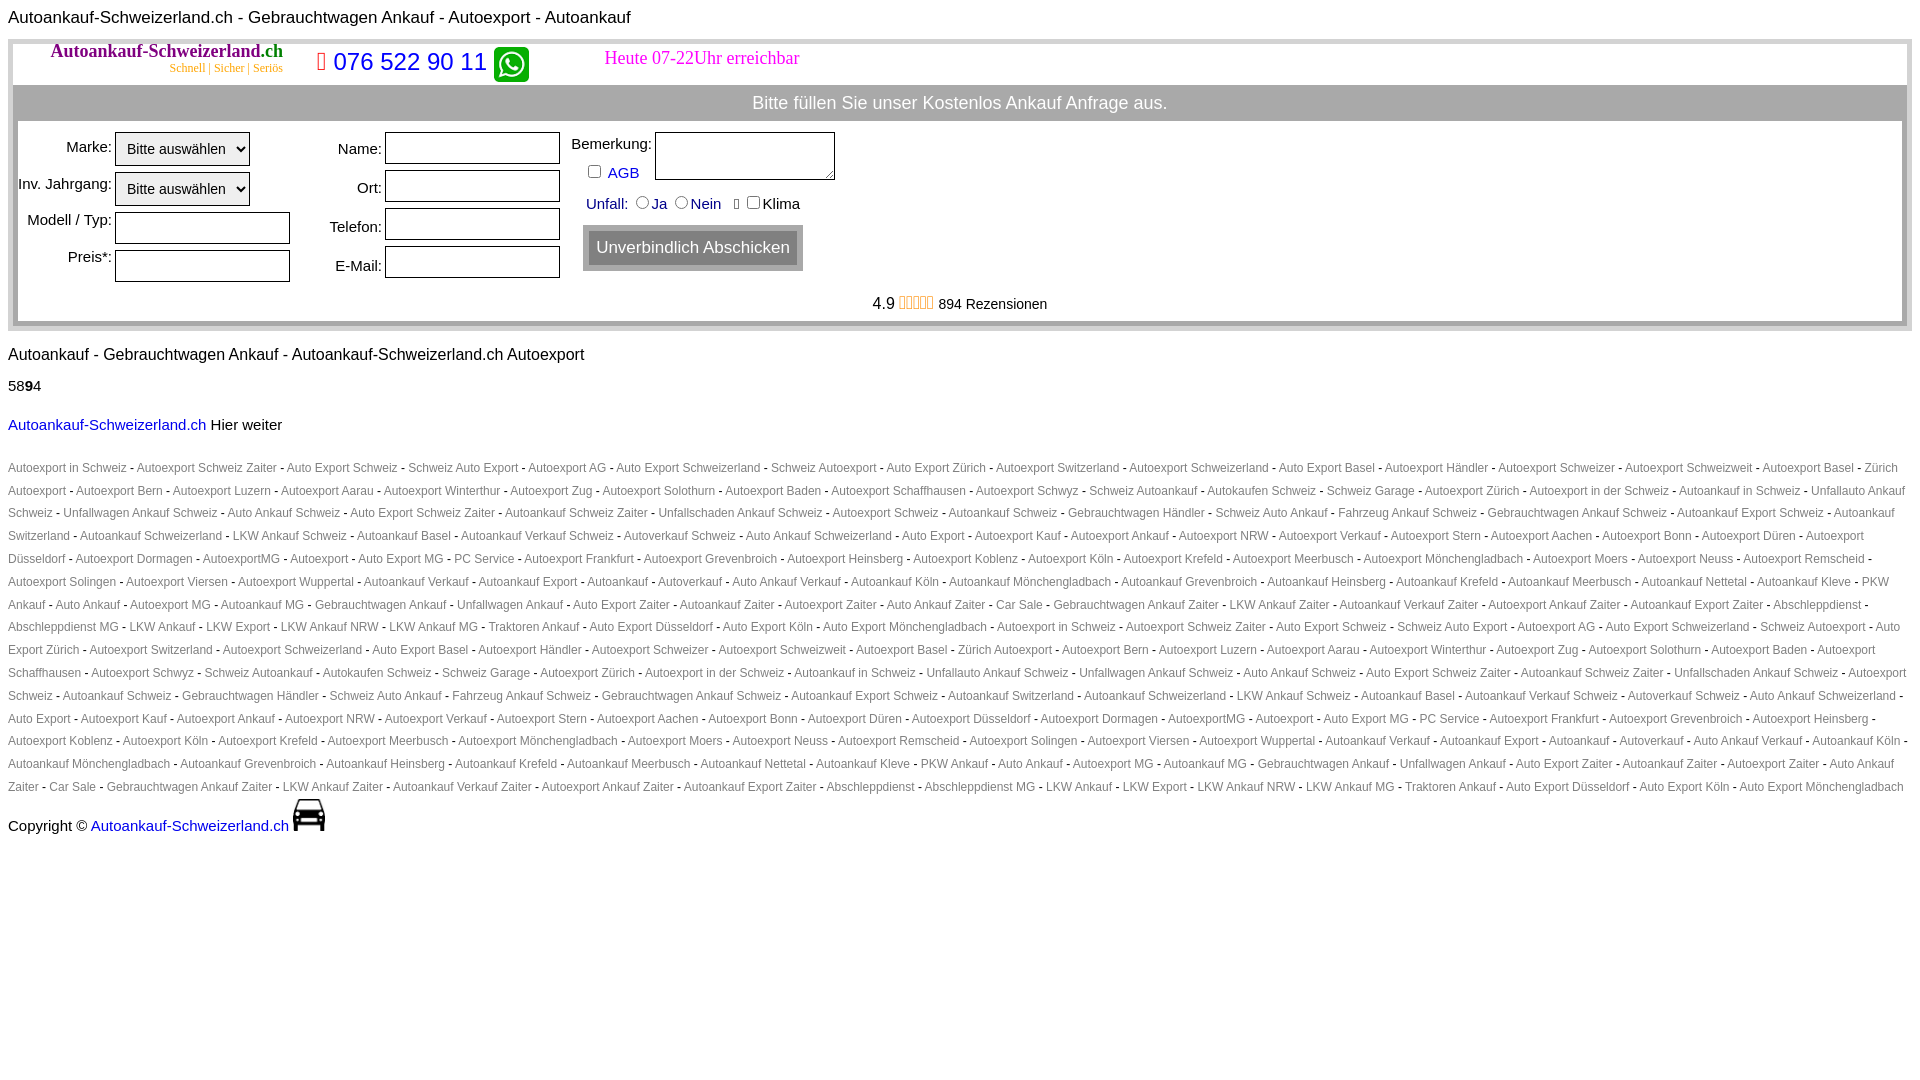  What do you see at coordinates (1120, 536) in the screenshot?
I see `Autoexport Ankauf` at bounding box center [1120, 536].